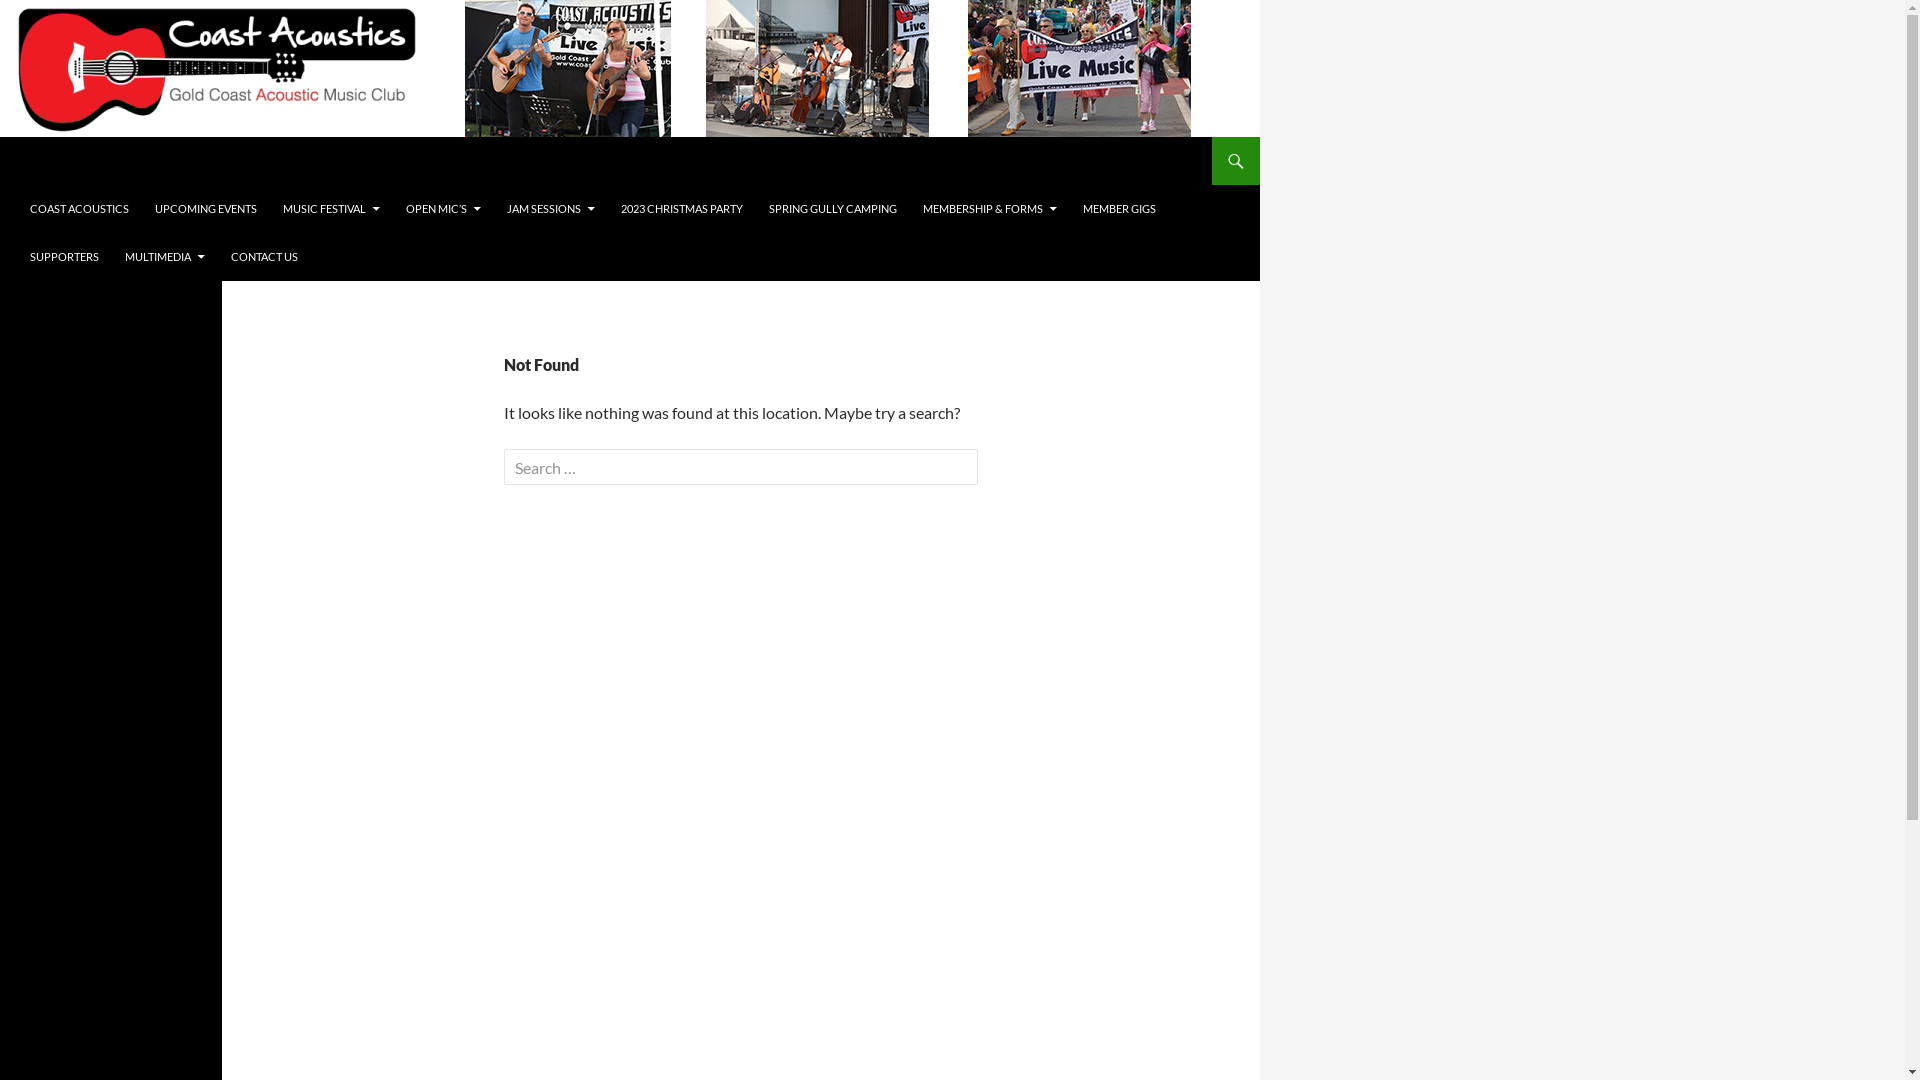  Describe the element at coordinates (264, 257) in the screenshot. I see `CONTACT US` at that location.